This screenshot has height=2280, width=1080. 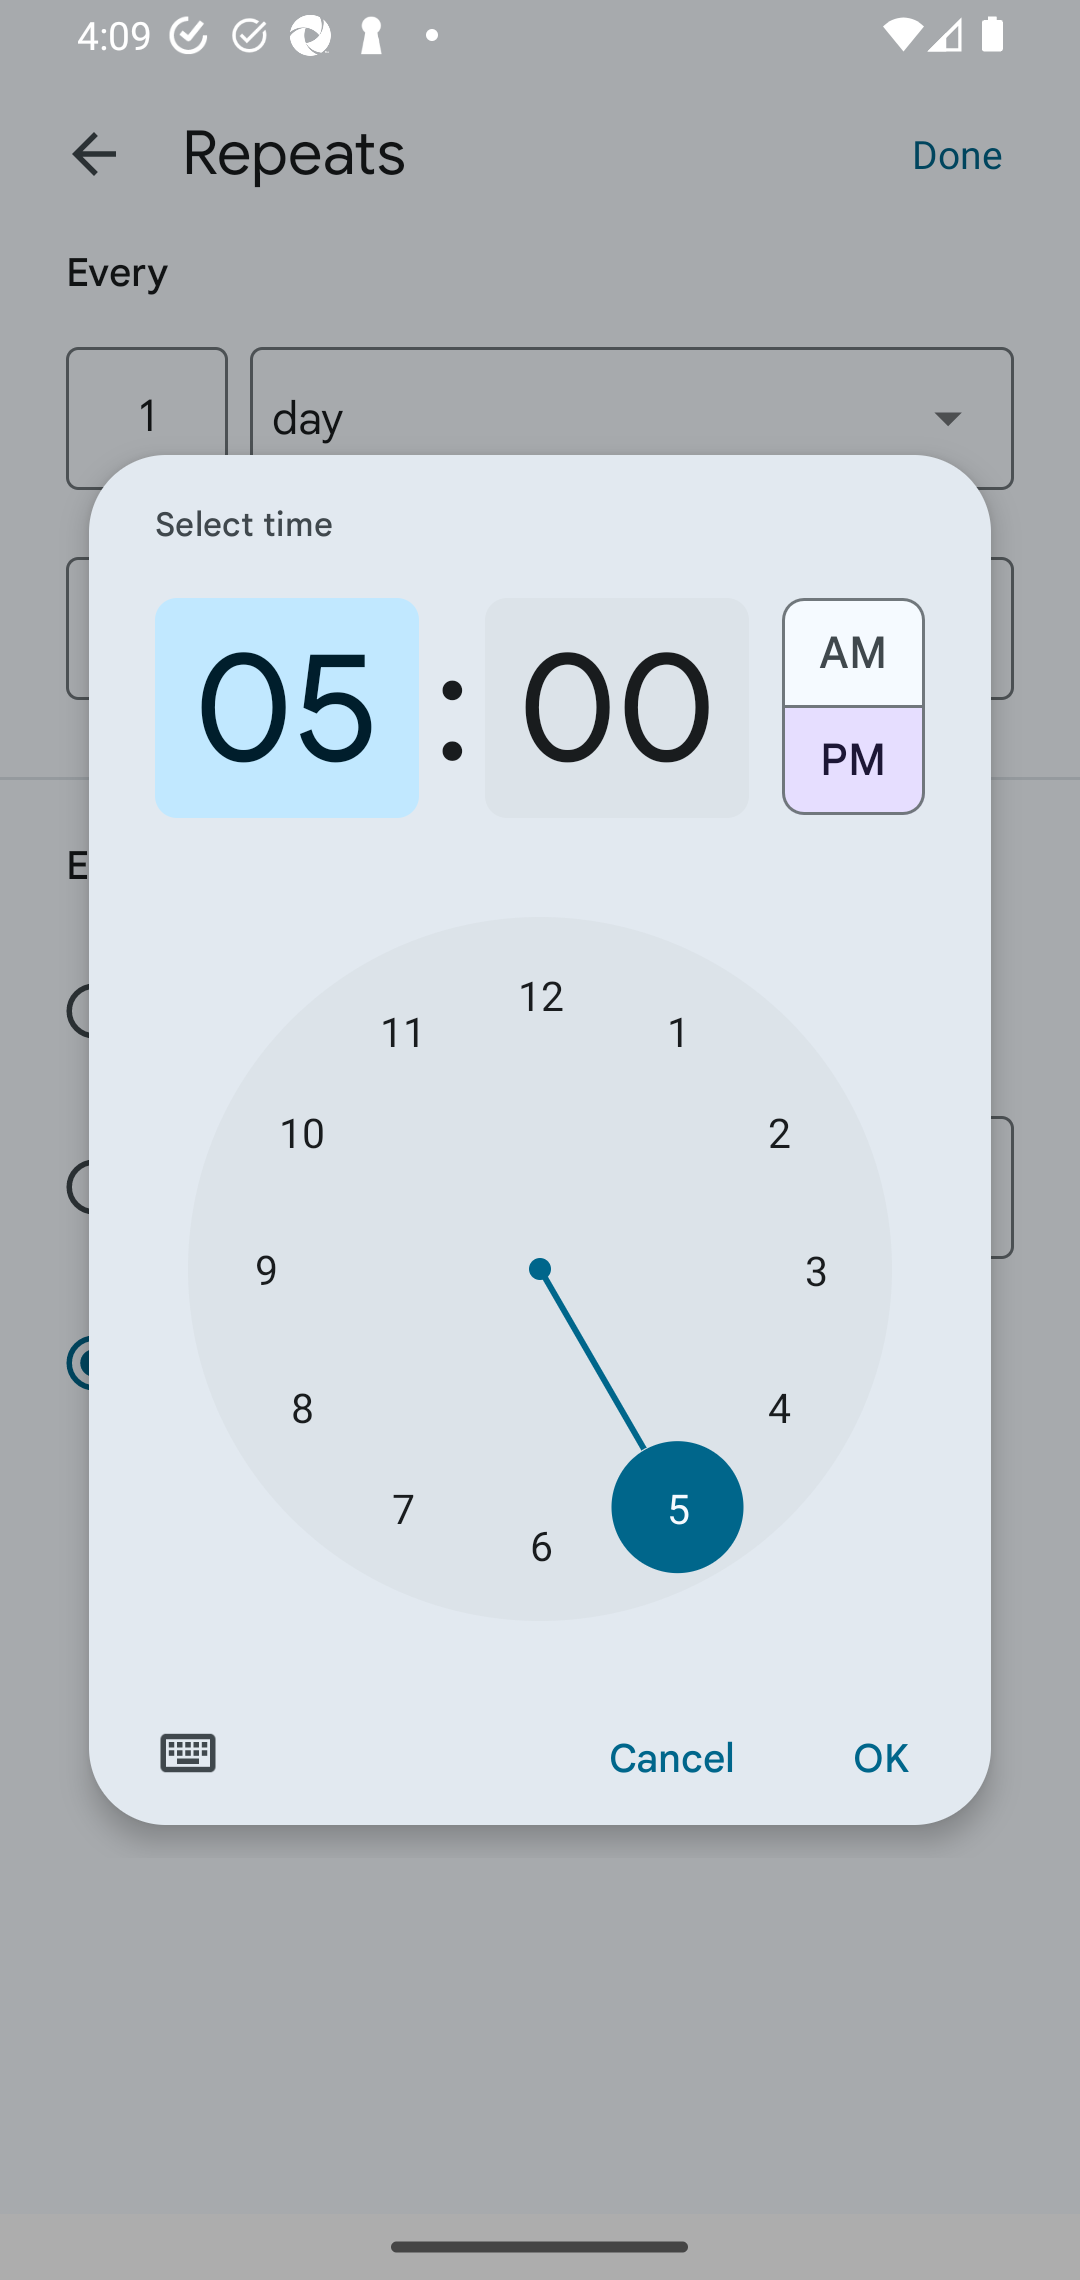 I want to click on 2 2 o'clock, so click(x=778, y=1132).